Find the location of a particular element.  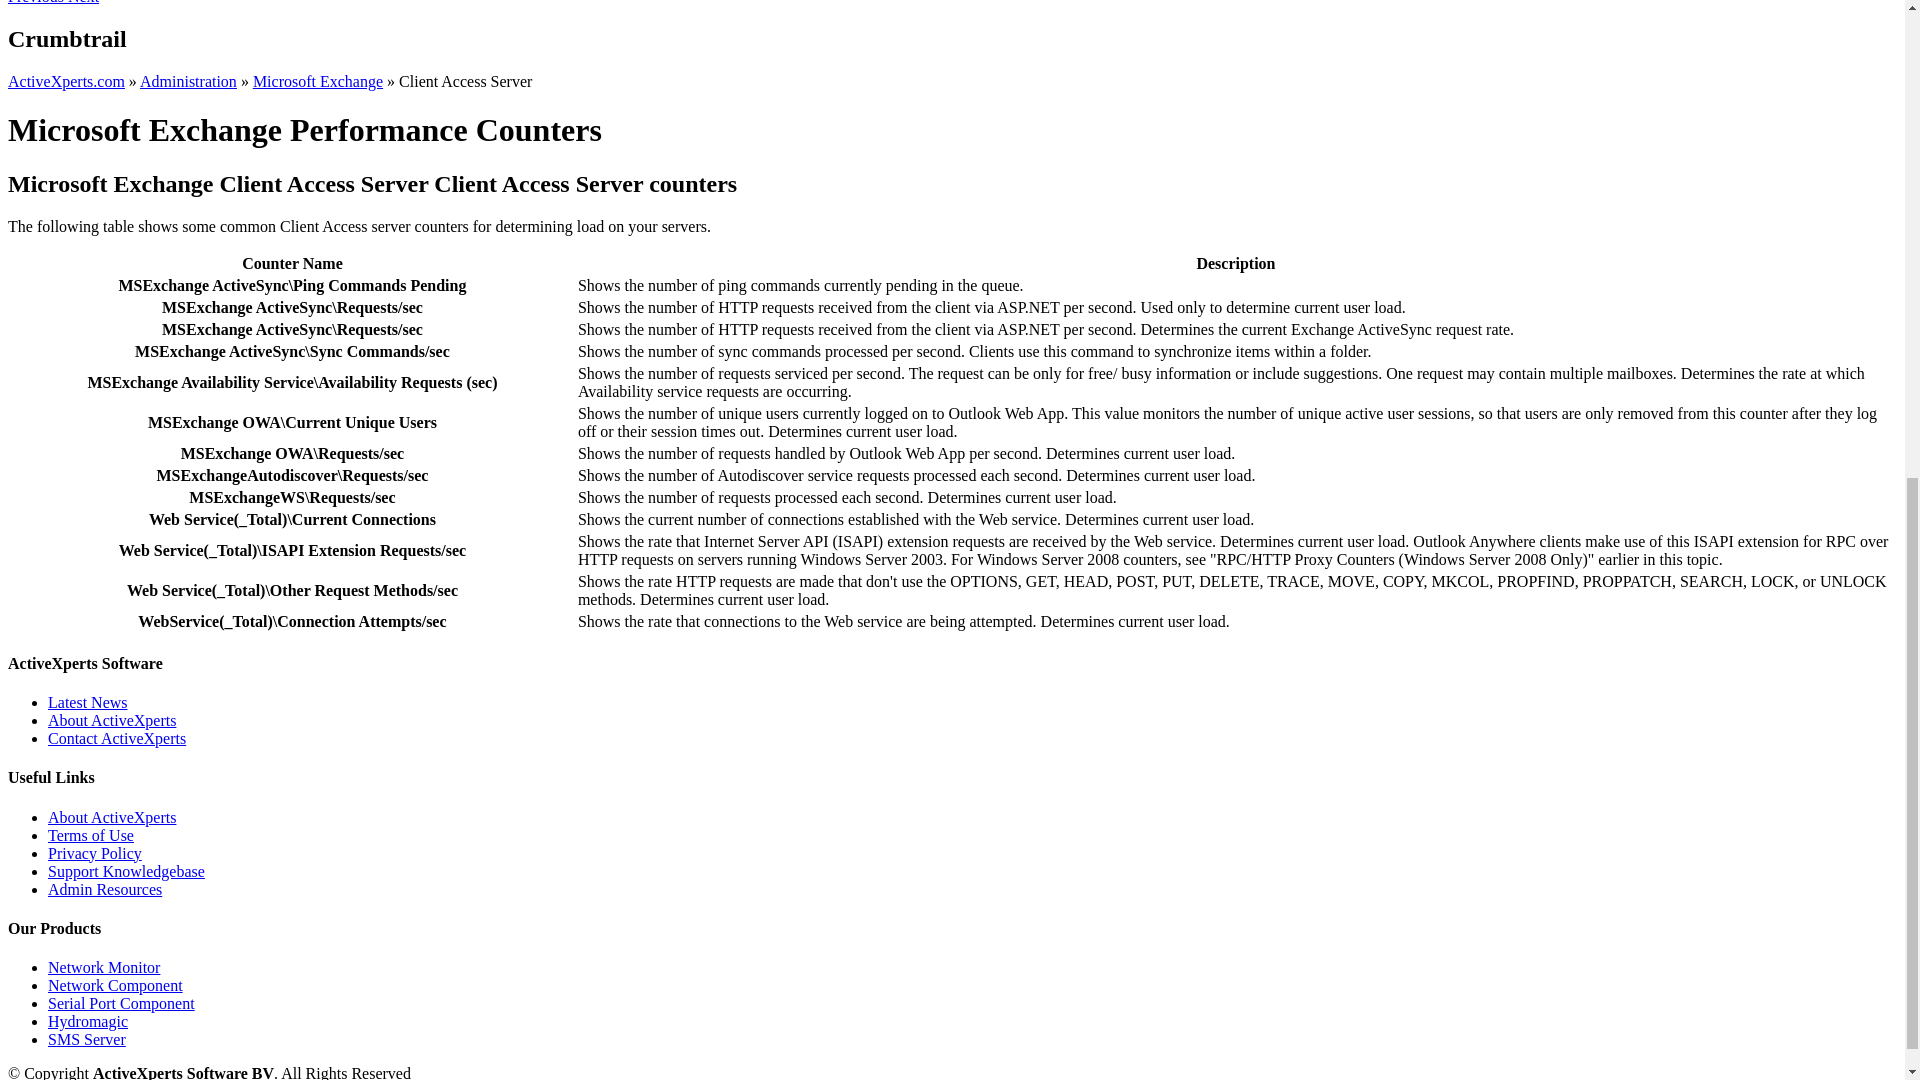

Next is located at coordinates (83, 2).